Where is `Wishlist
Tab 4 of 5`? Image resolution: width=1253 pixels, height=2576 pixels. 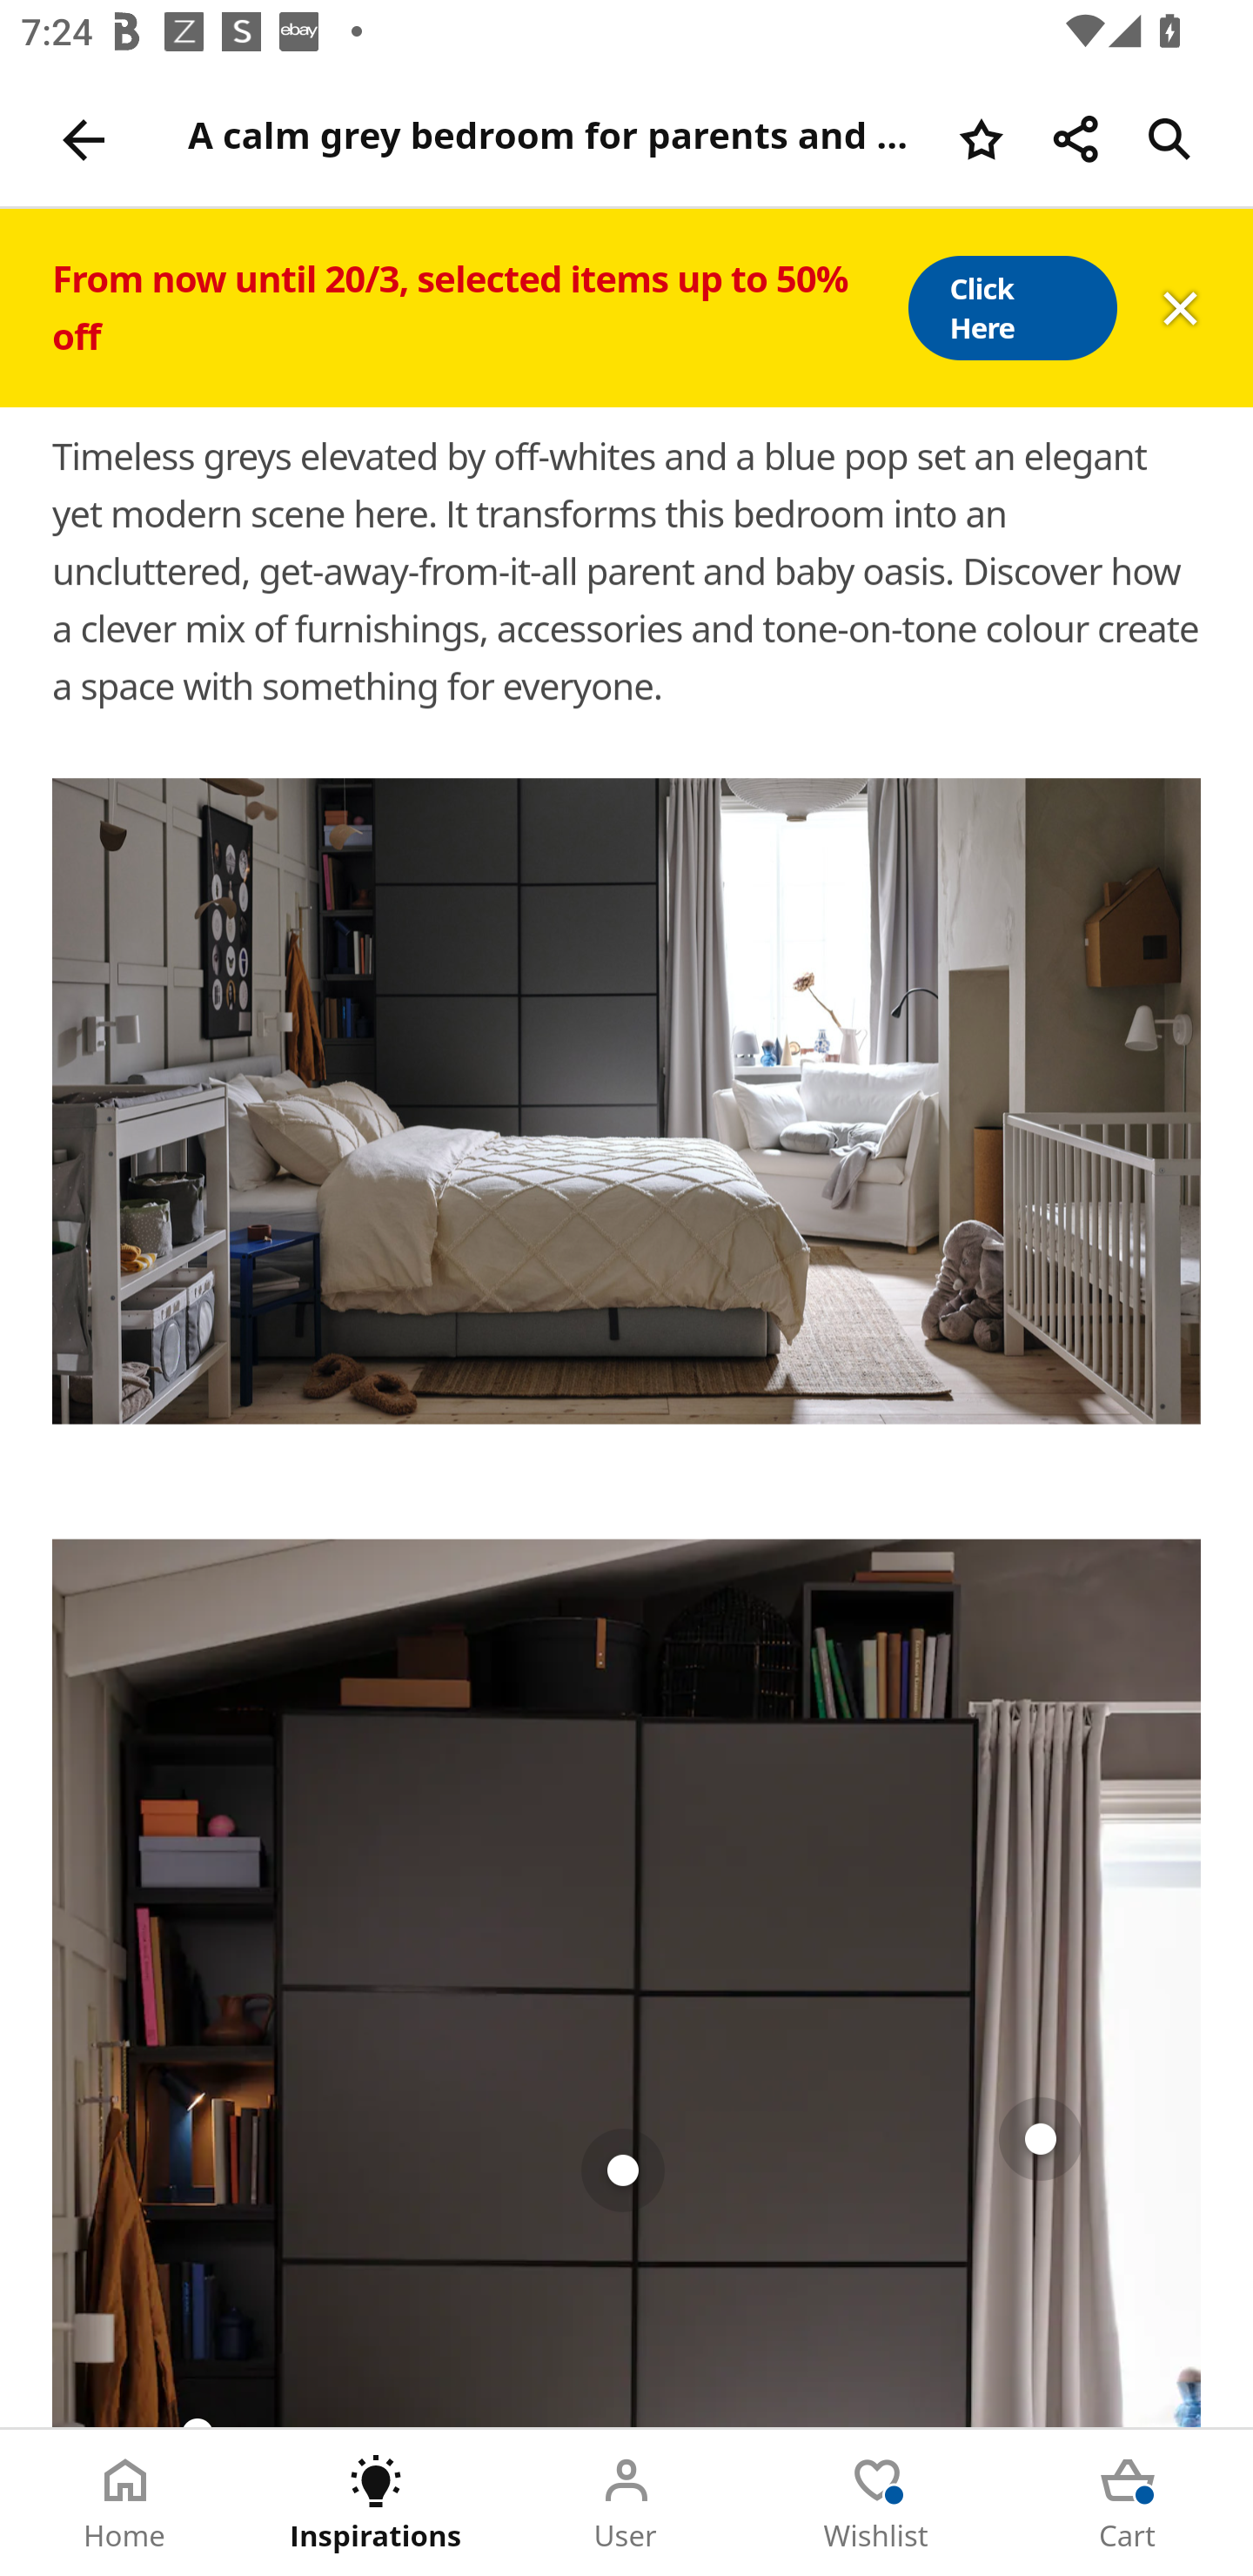 Wishlist
Tab 4 of 5 is located at coordinates (877, 2503).